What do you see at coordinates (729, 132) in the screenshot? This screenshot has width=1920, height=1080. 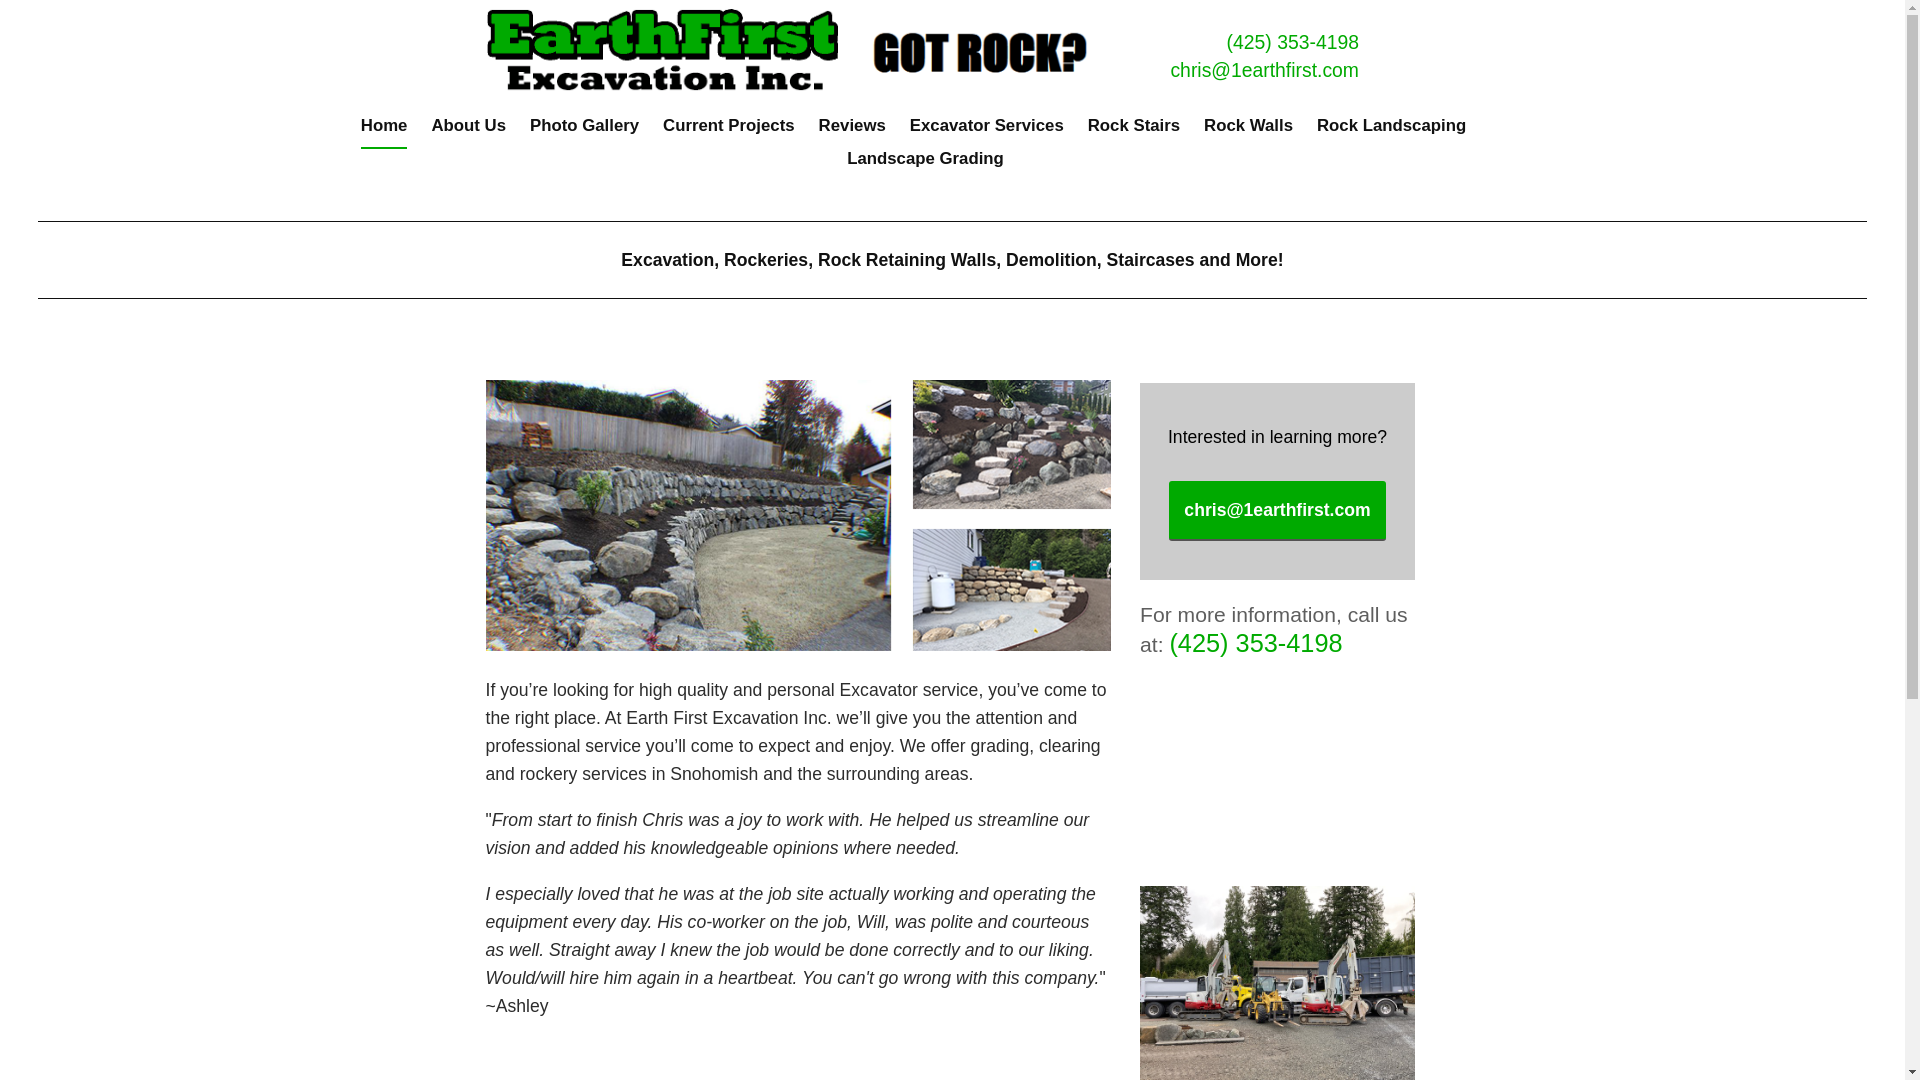 I see `Current Projects` at bounding box center [729, 132].